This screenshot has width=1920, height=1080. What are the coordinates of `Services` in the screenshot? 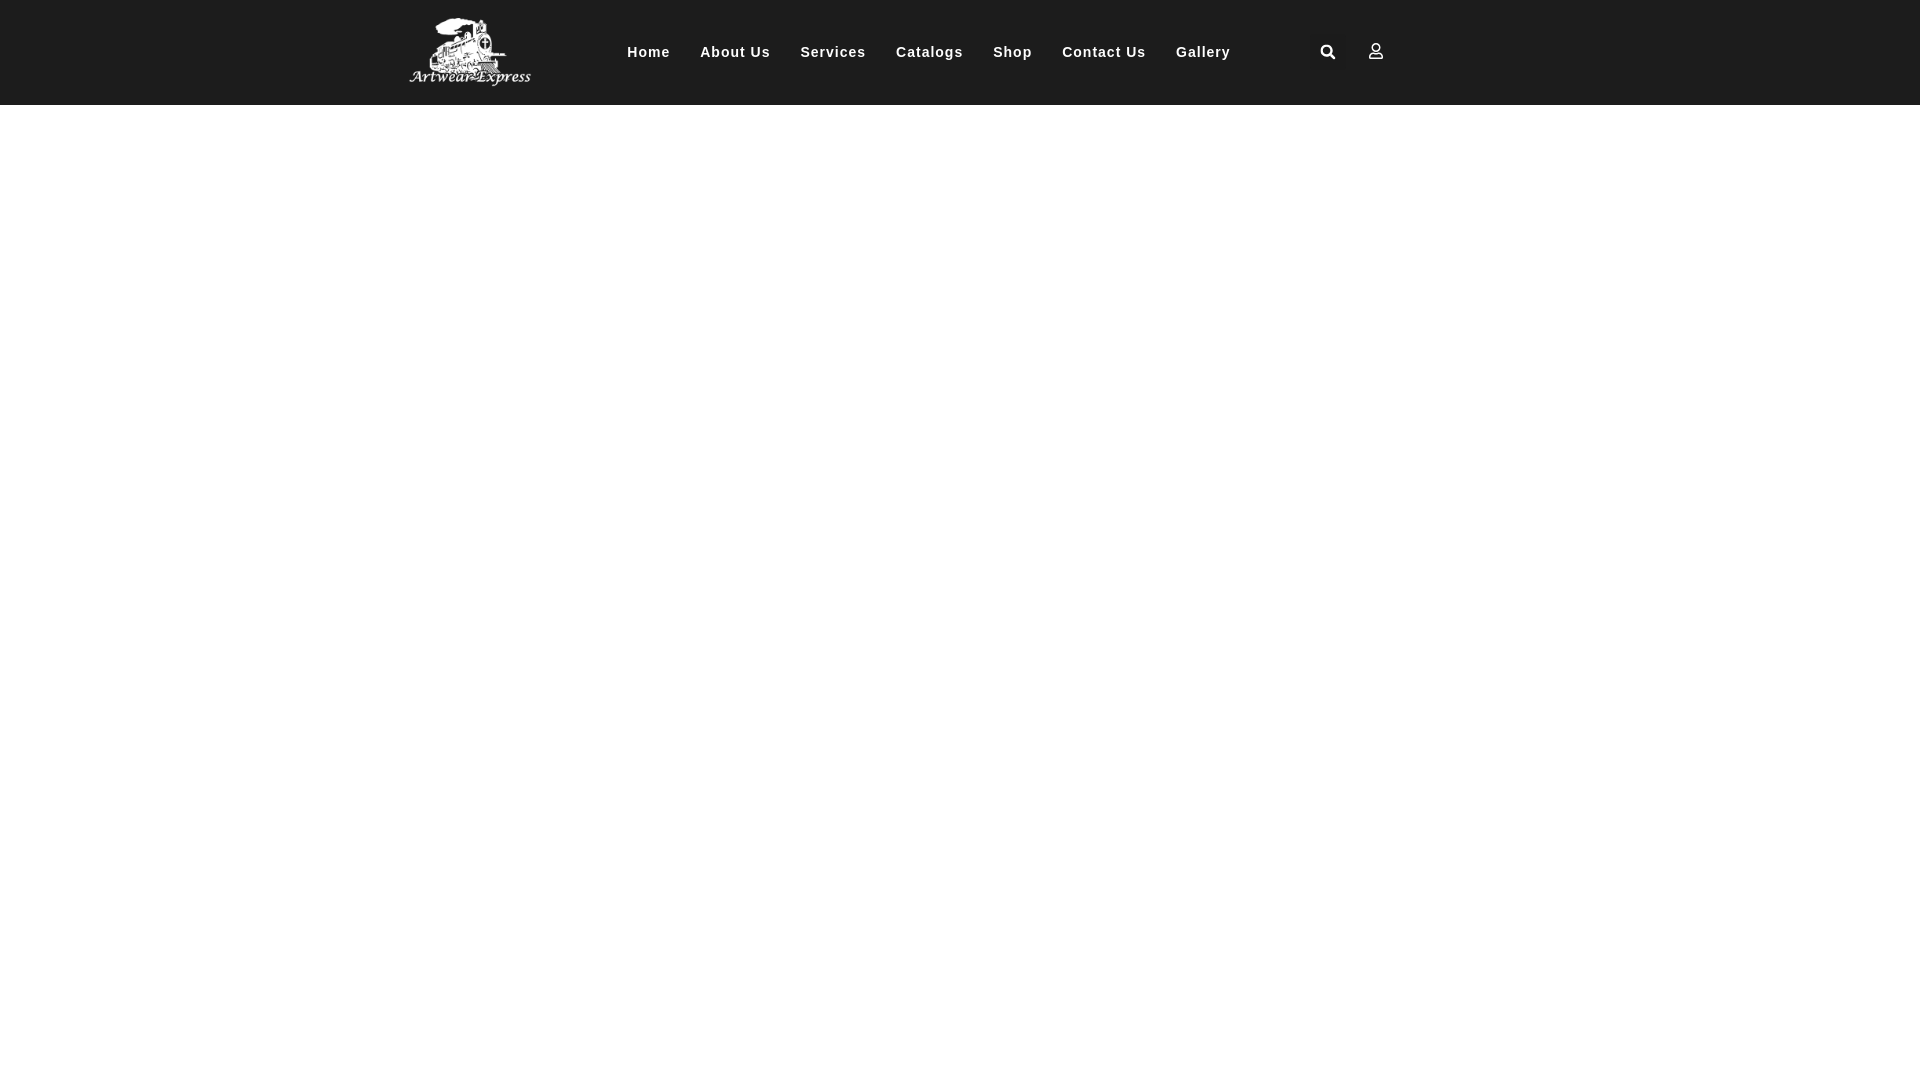 It's located at (833, 52).